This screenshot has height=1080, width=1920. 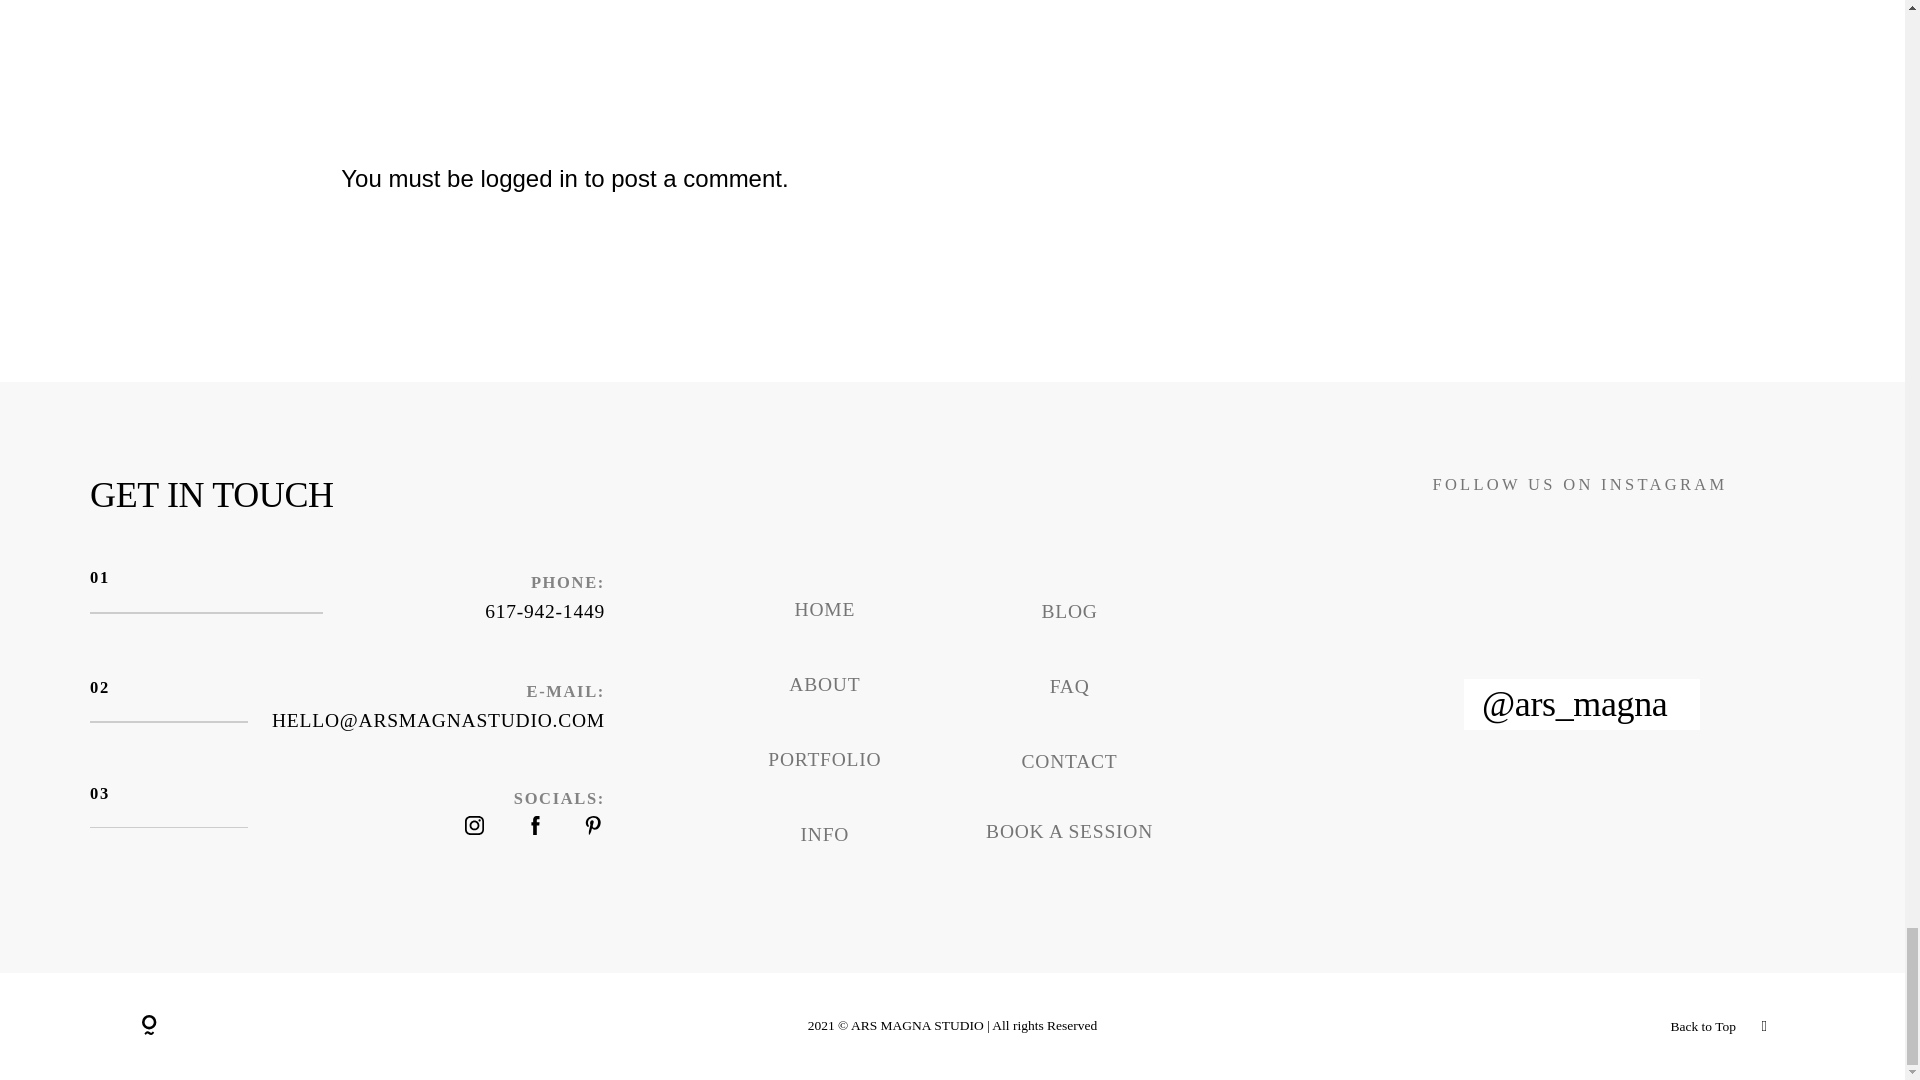 What do you see at coordinates (1702, 1026) in the screenshot?
I see `Back to Top` at bounding box center [1702, 1026].